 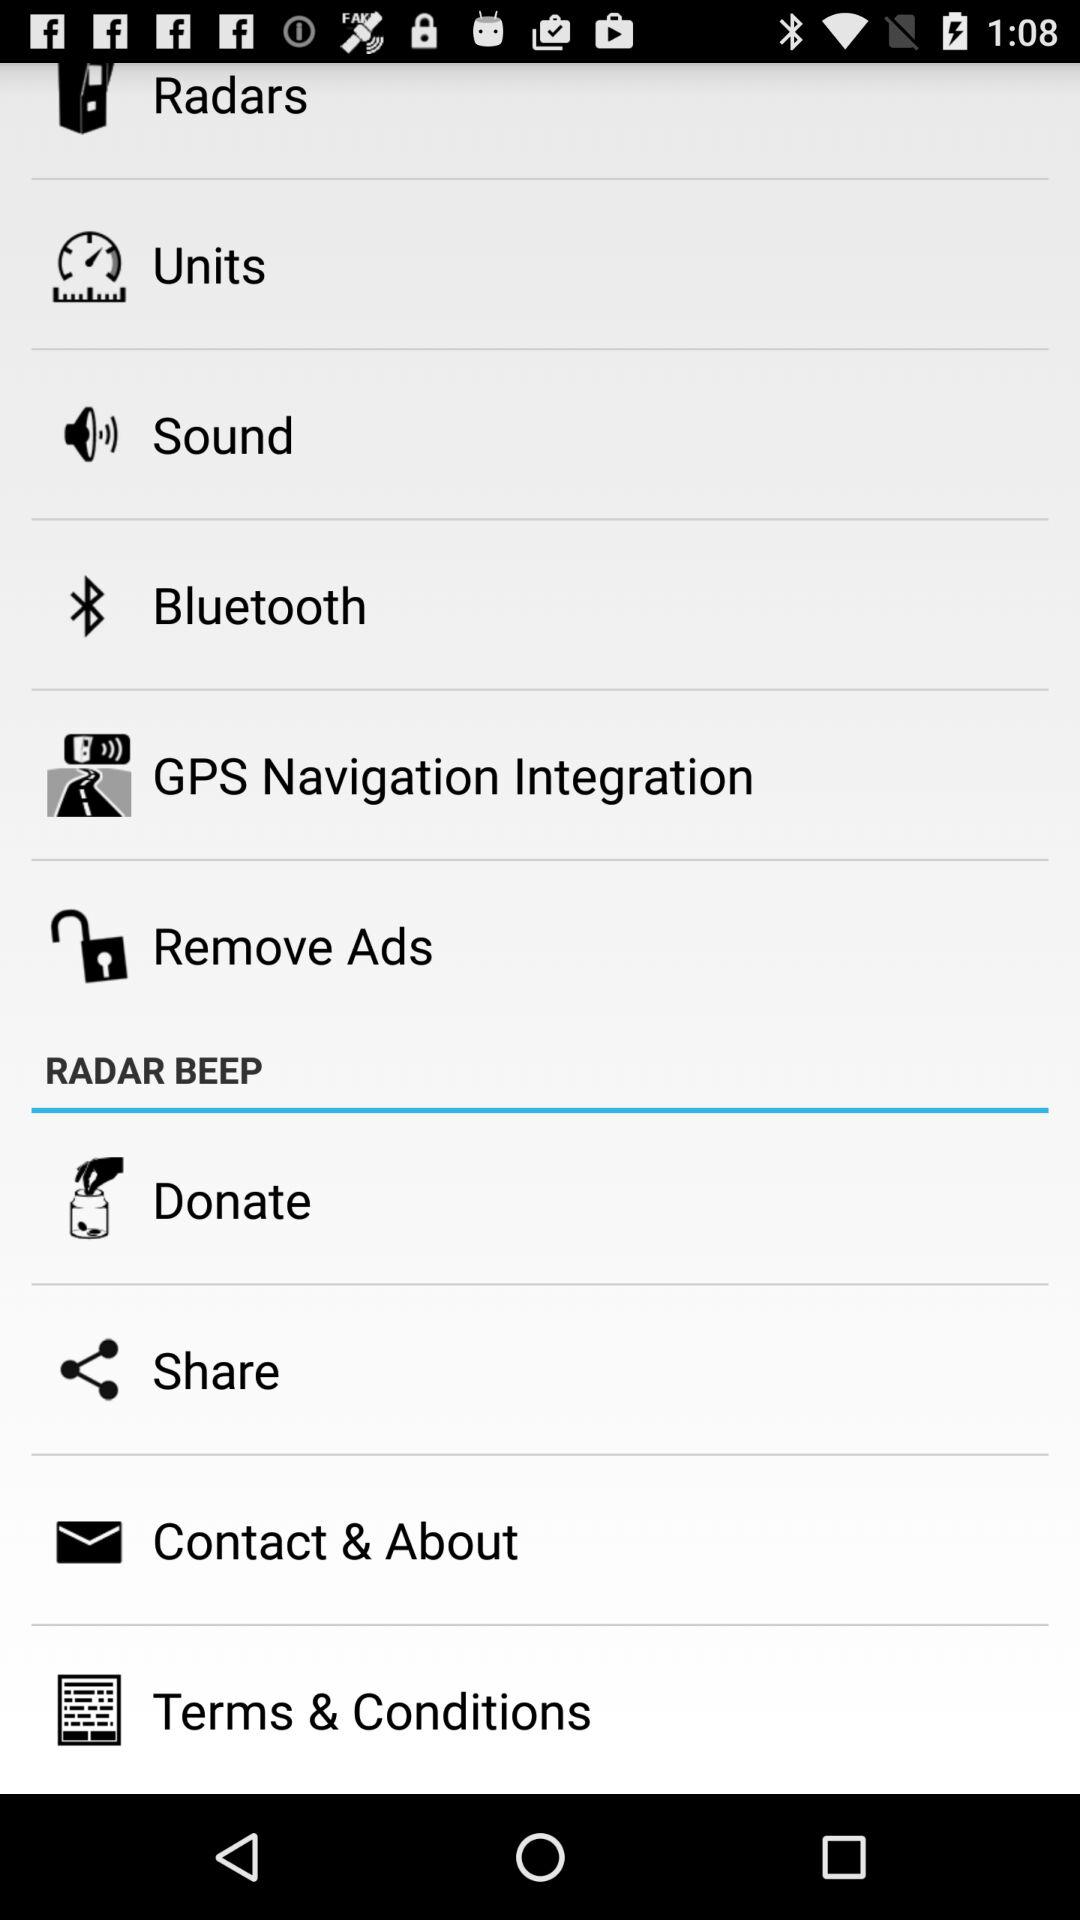 I want to click on swipe until gps navigation integration icon, so click(x=453, y=774).